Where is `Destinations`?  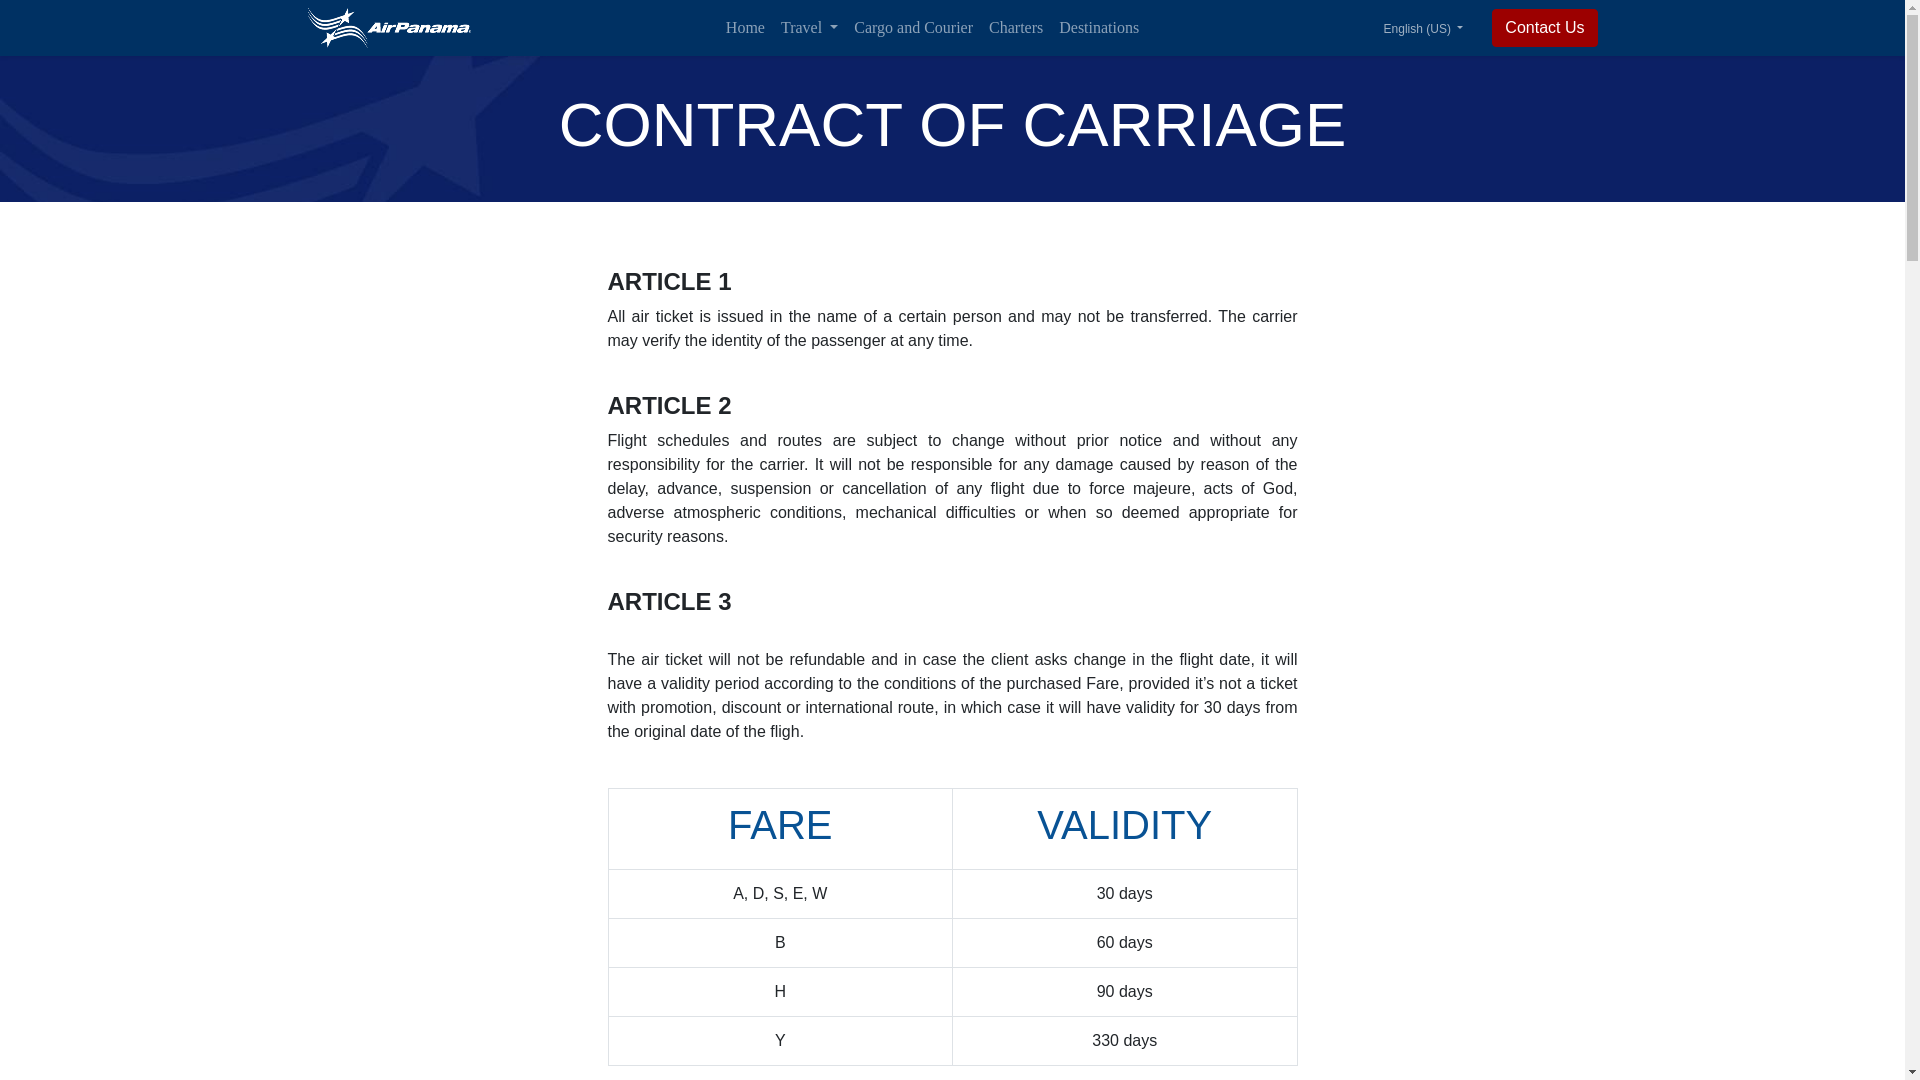
Destinations is located at coordinates (1098, 27).